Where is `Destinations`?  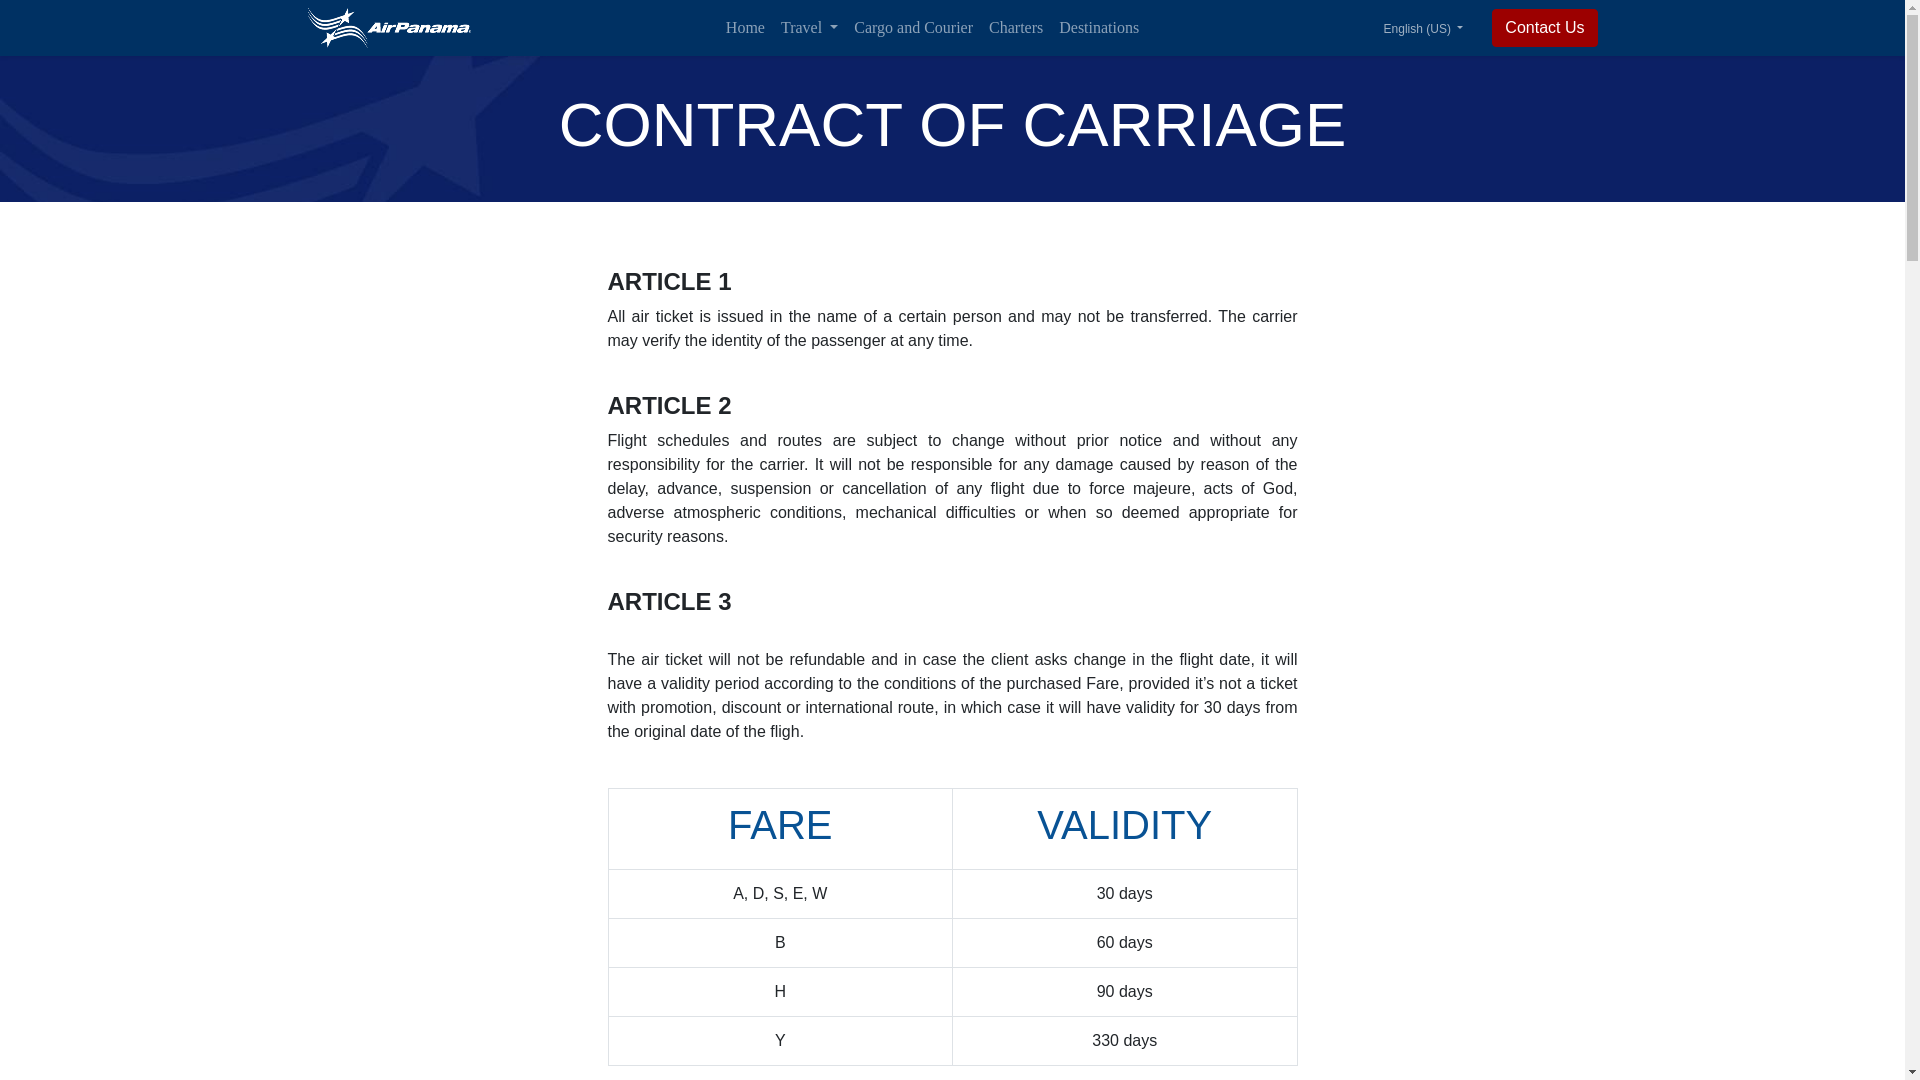
Destinations is located at coordinates (1098, 27).